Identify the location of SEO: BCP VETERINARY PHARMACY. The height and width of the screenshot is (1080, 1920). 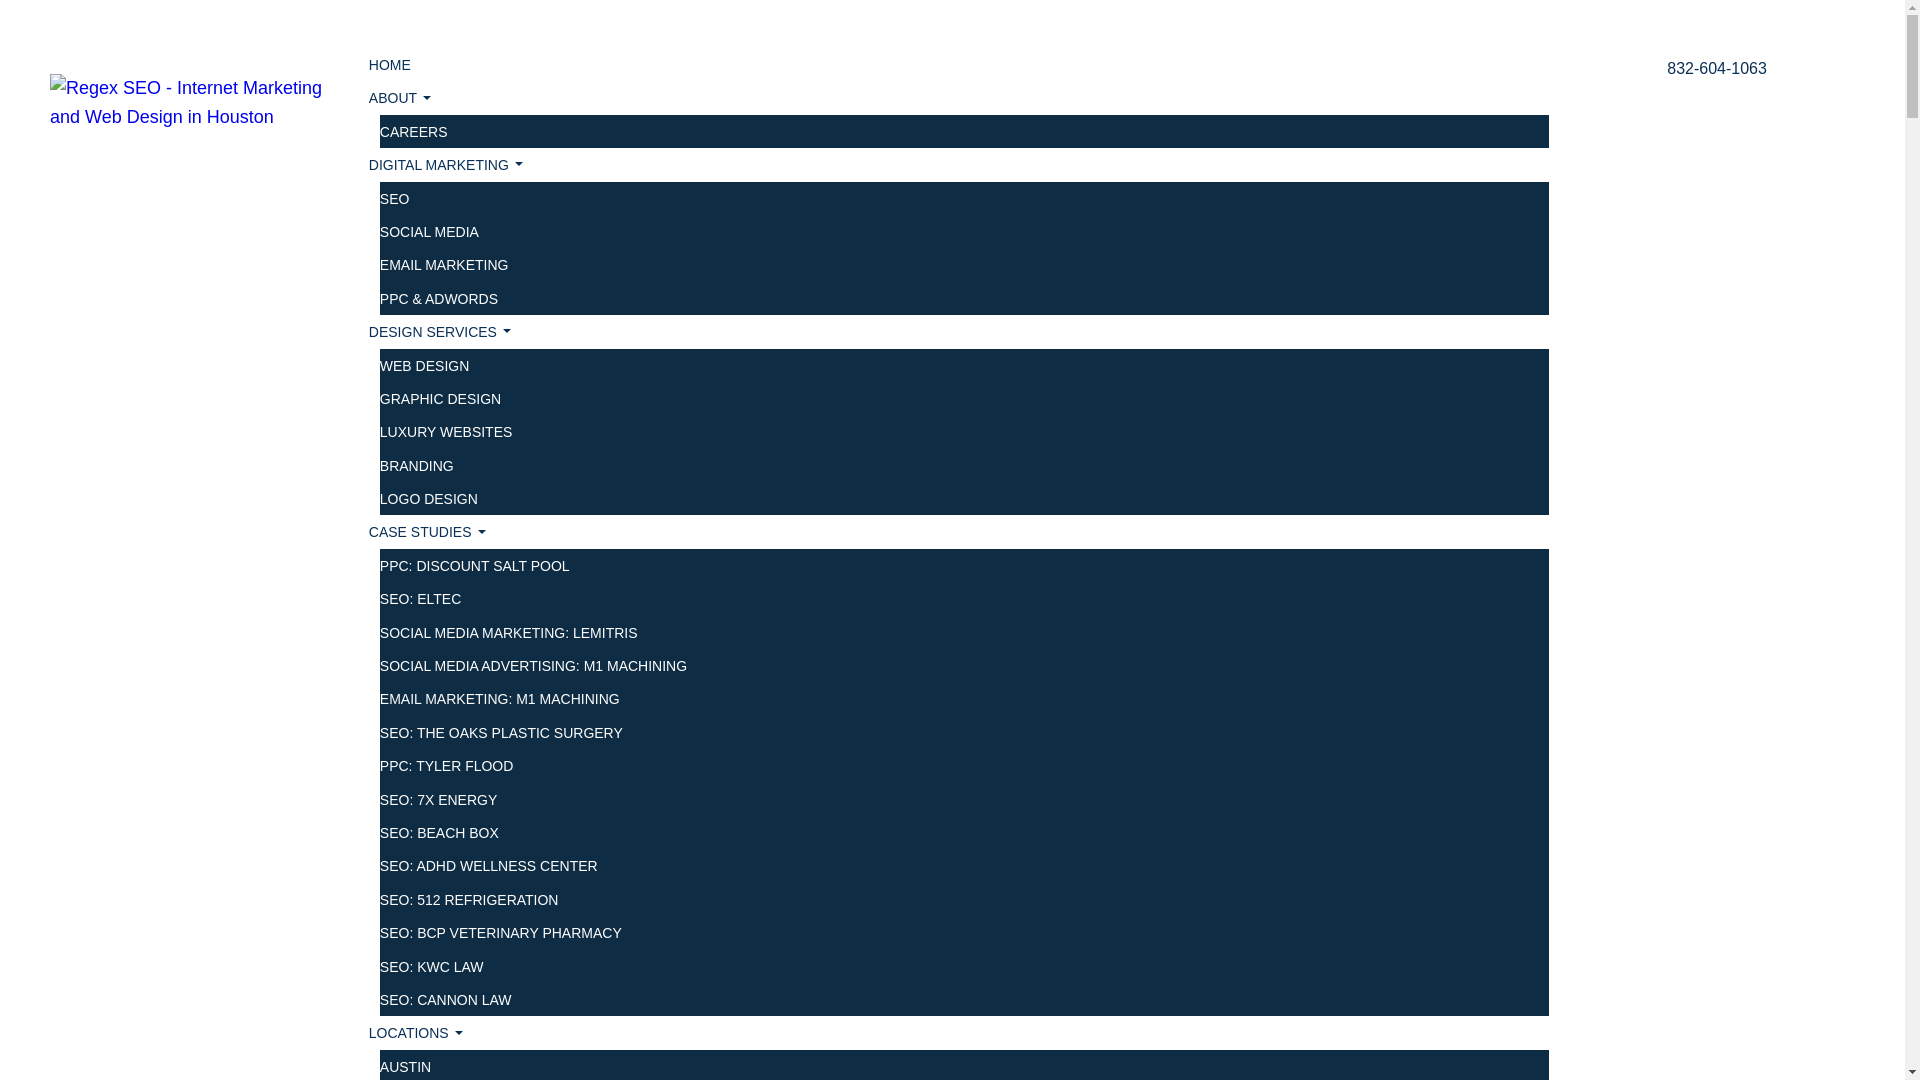
(501, 932).